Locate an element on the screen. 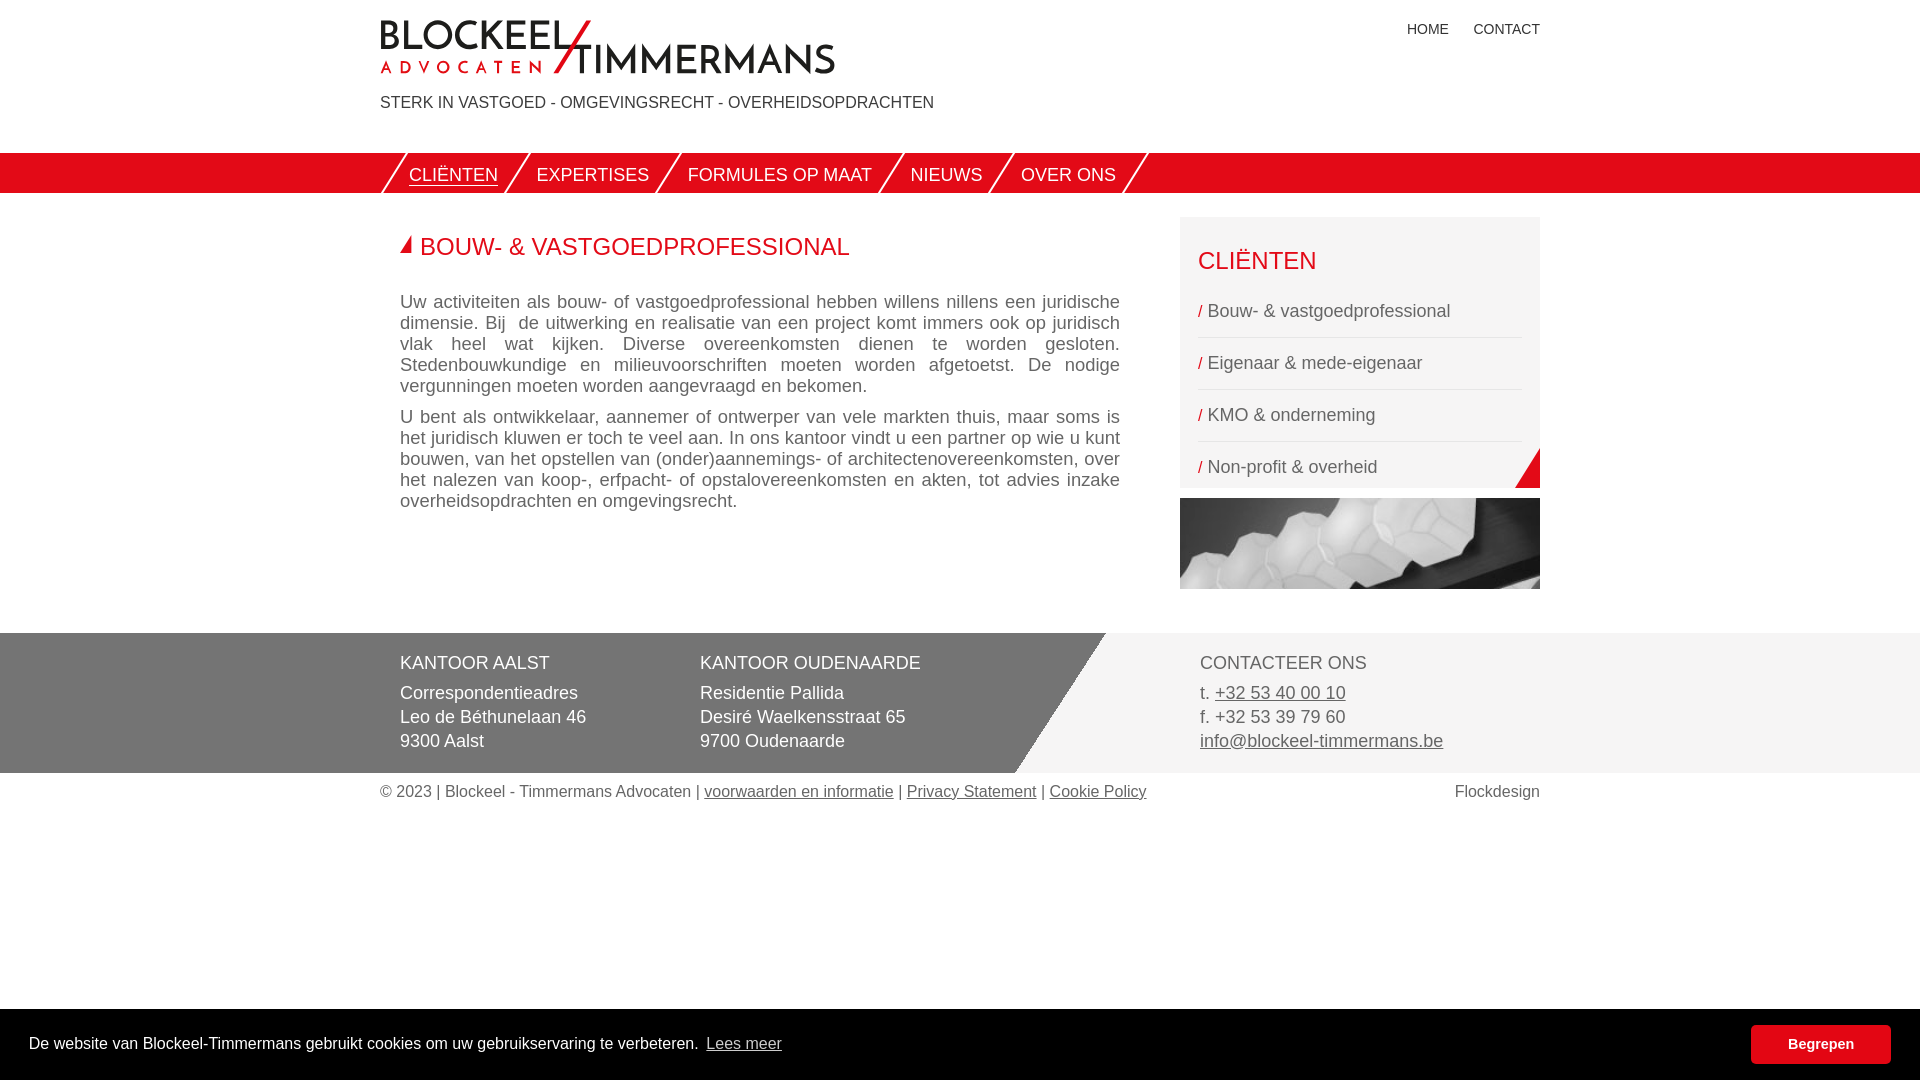 The width and height of the screenshot is (1920, 1080). Cookie Policy is located at coordinates (1098, 792).